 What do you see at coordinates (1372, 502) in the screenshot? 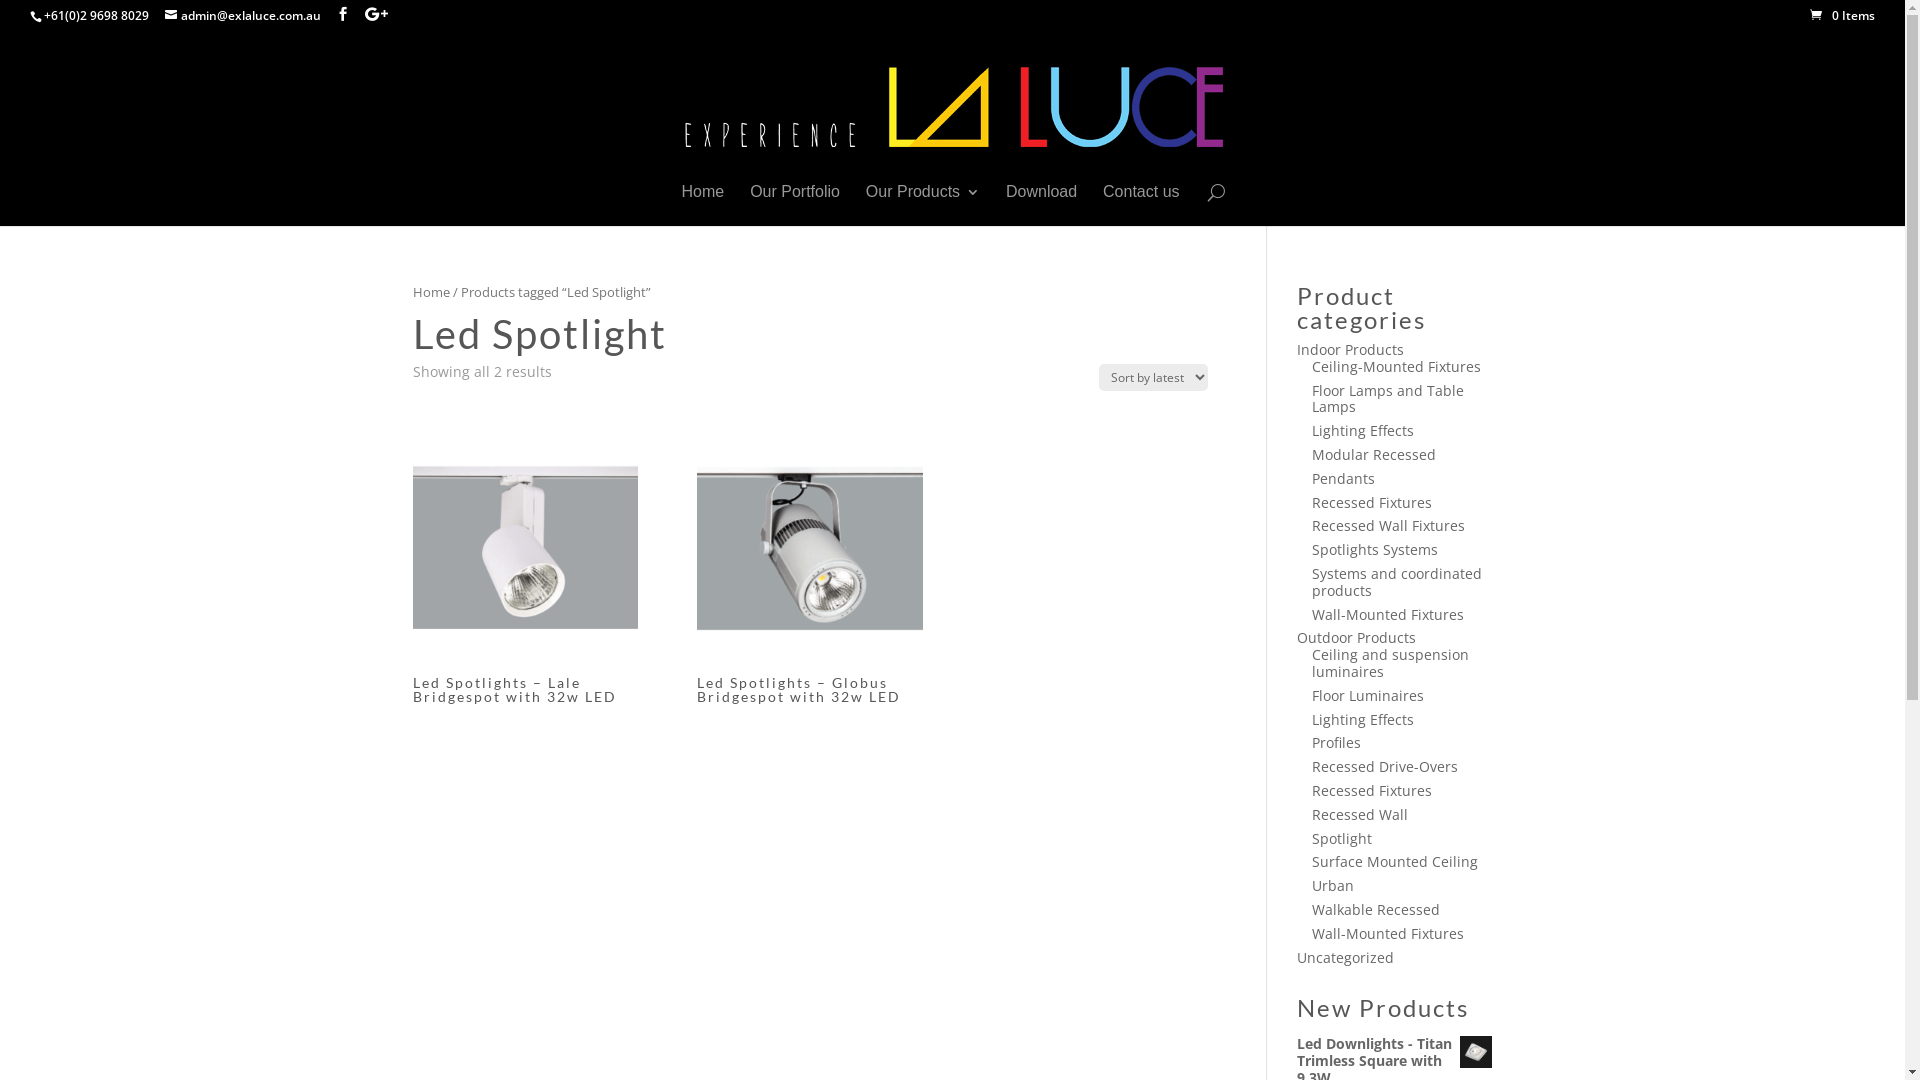
I see `Recessed Fixtures` at bounding box center [1372, 502].